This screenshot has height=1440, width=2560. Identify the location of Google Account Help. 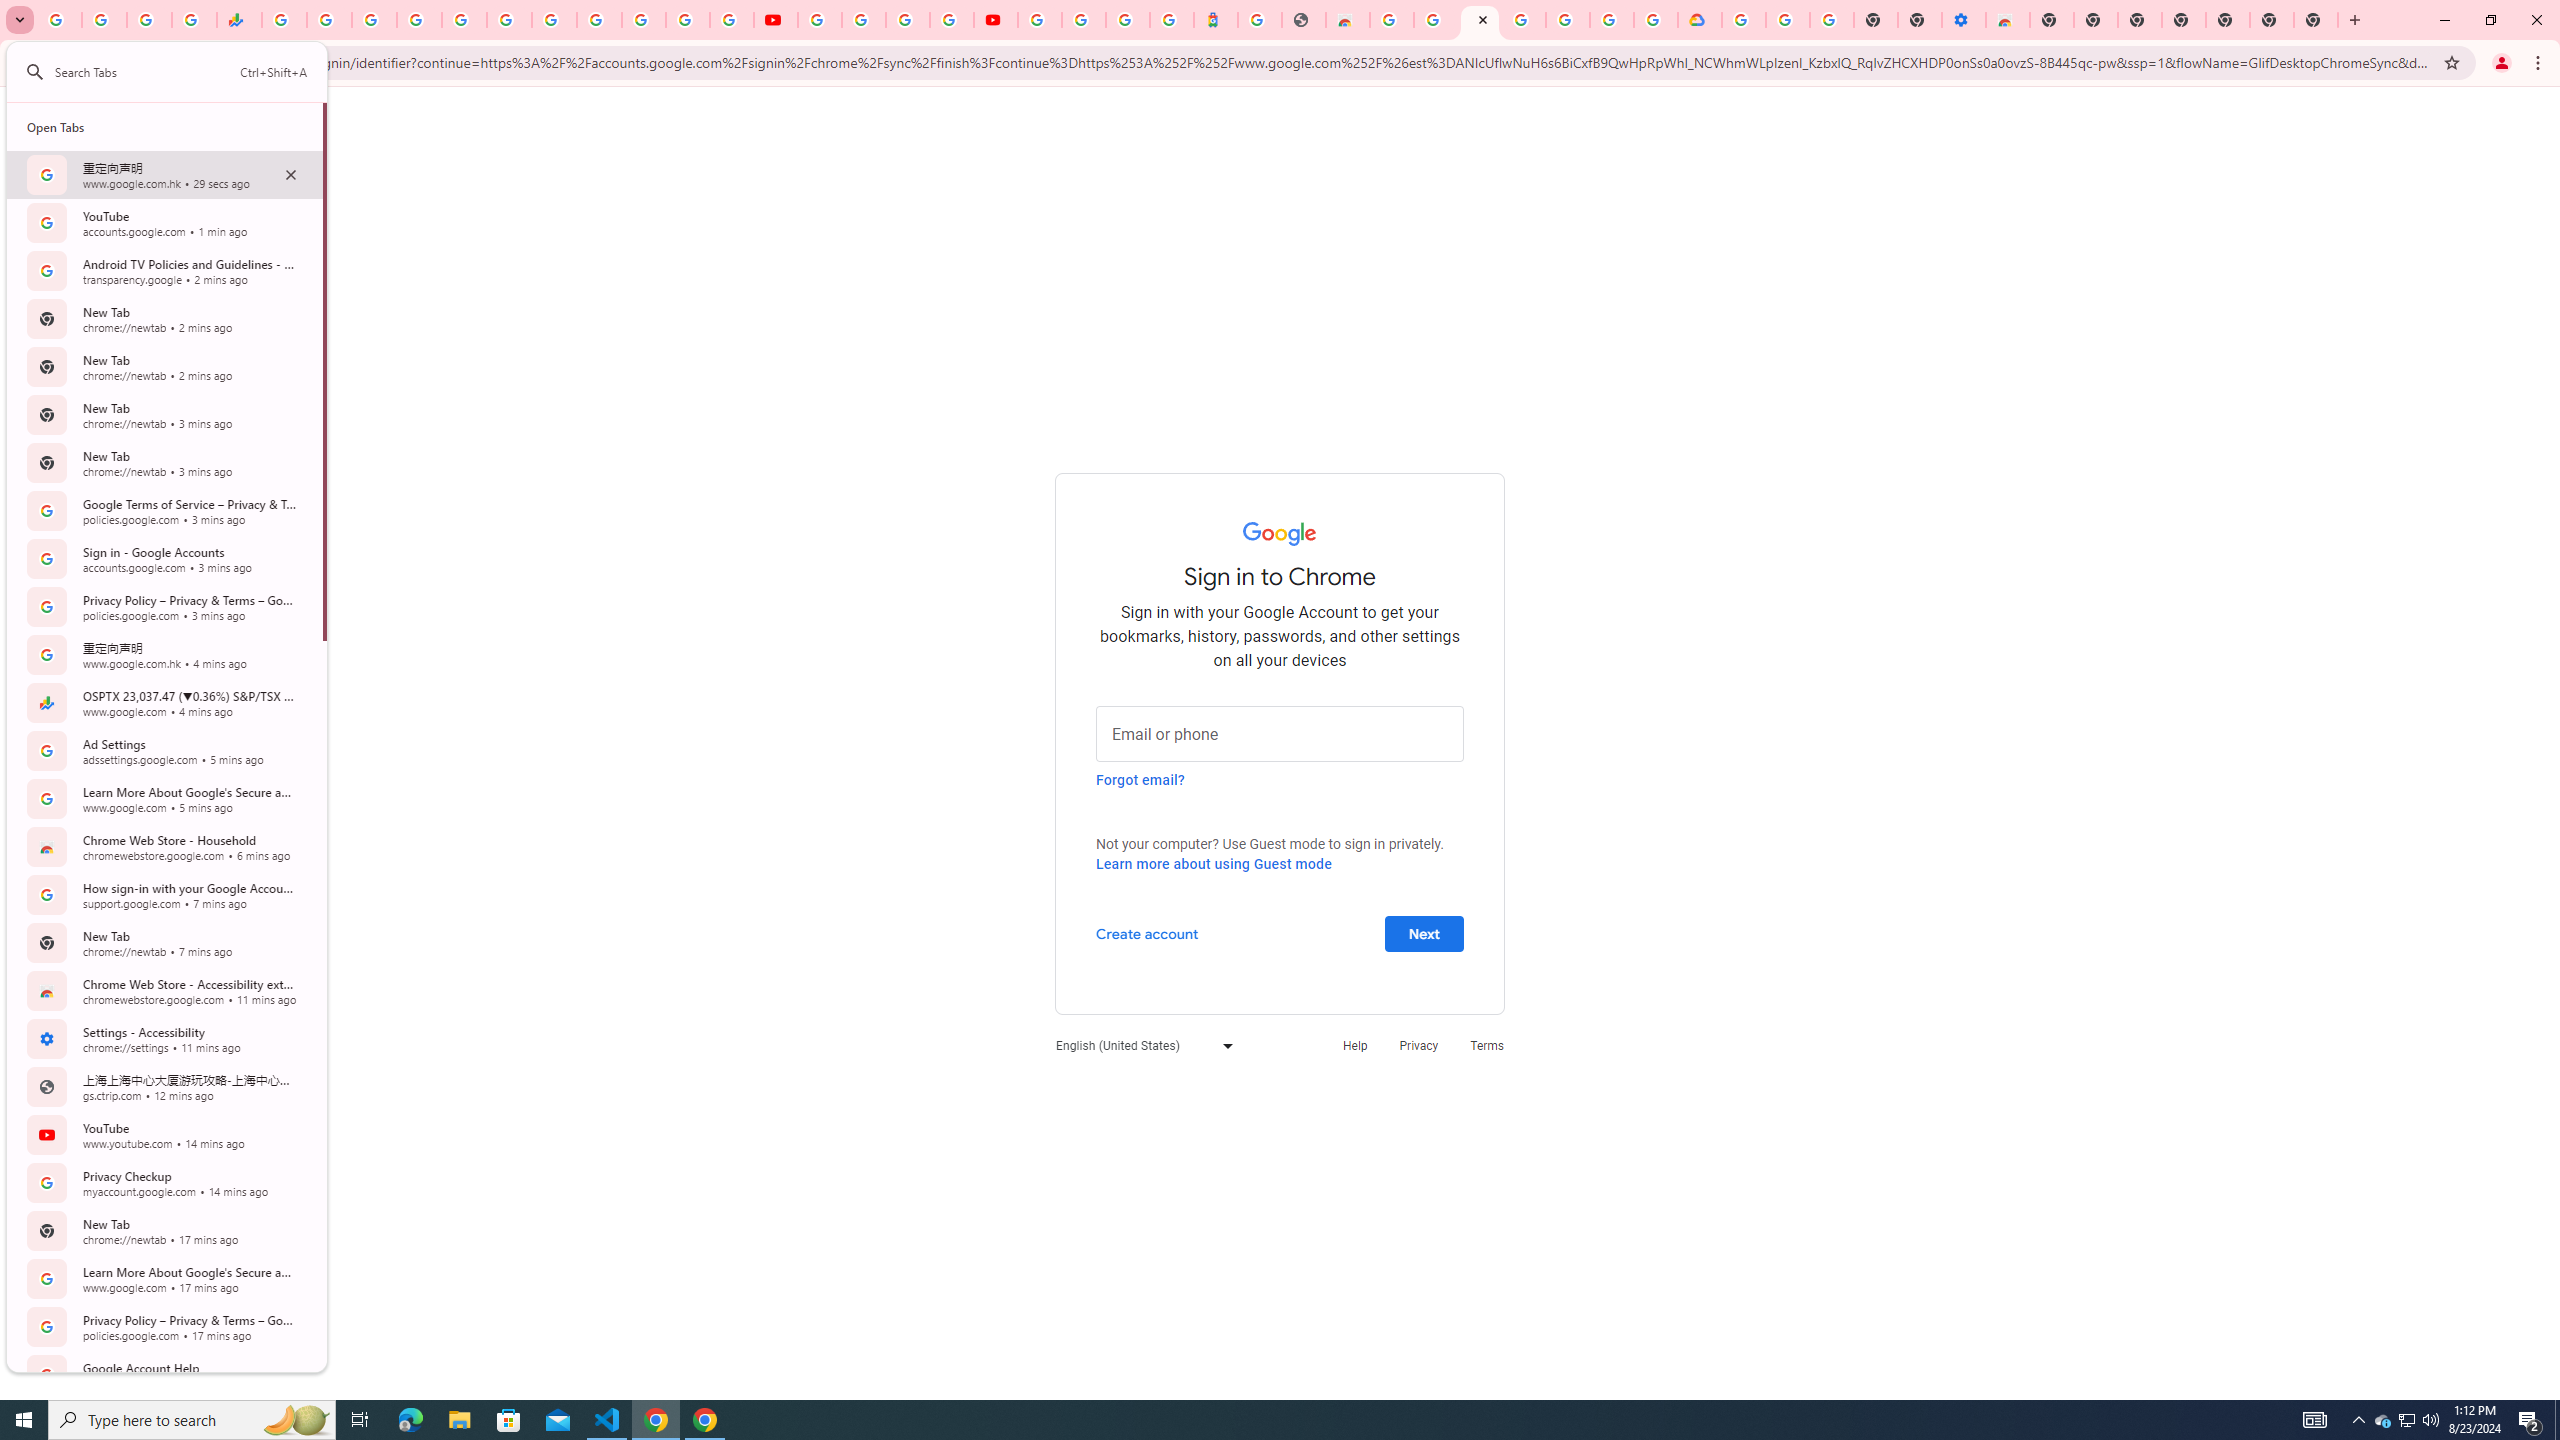
(1788, 20).